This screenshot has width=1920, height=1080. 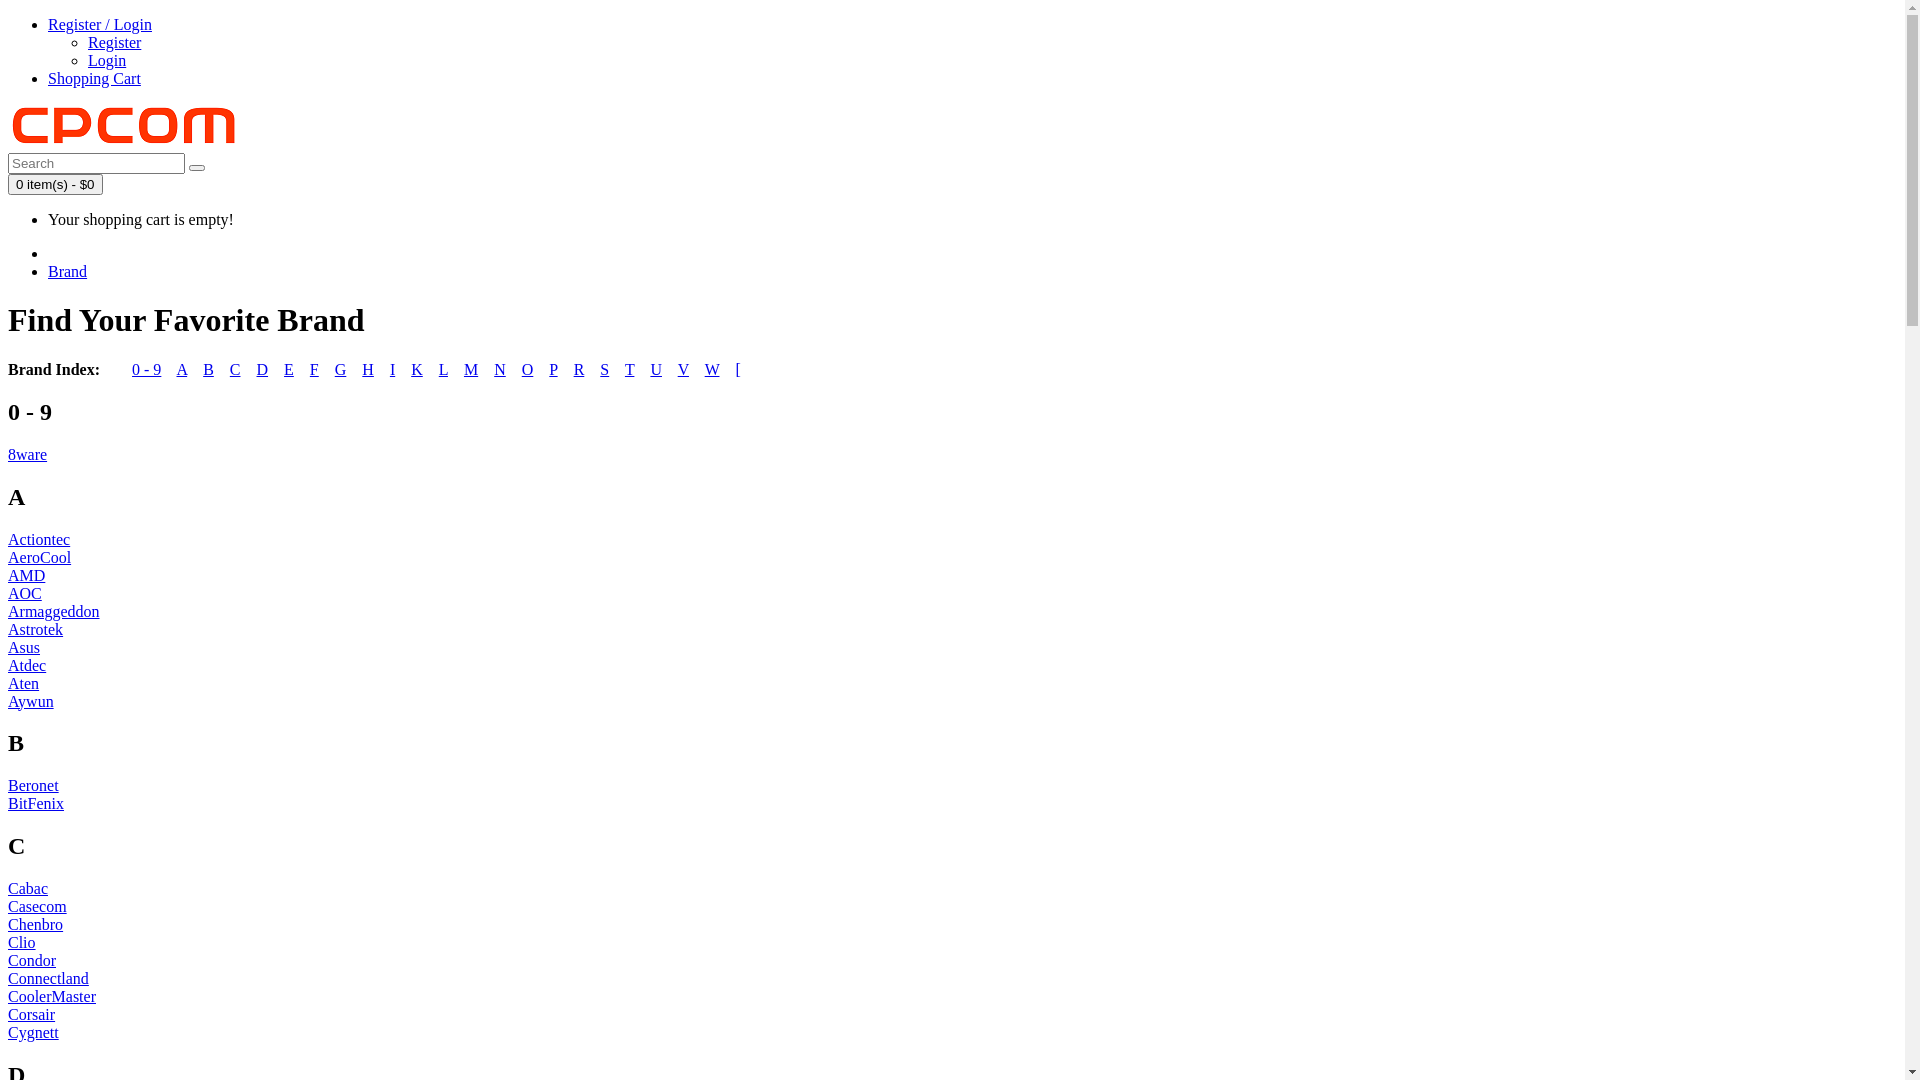 I want to click on Connectland, so click(x=48, y=978).